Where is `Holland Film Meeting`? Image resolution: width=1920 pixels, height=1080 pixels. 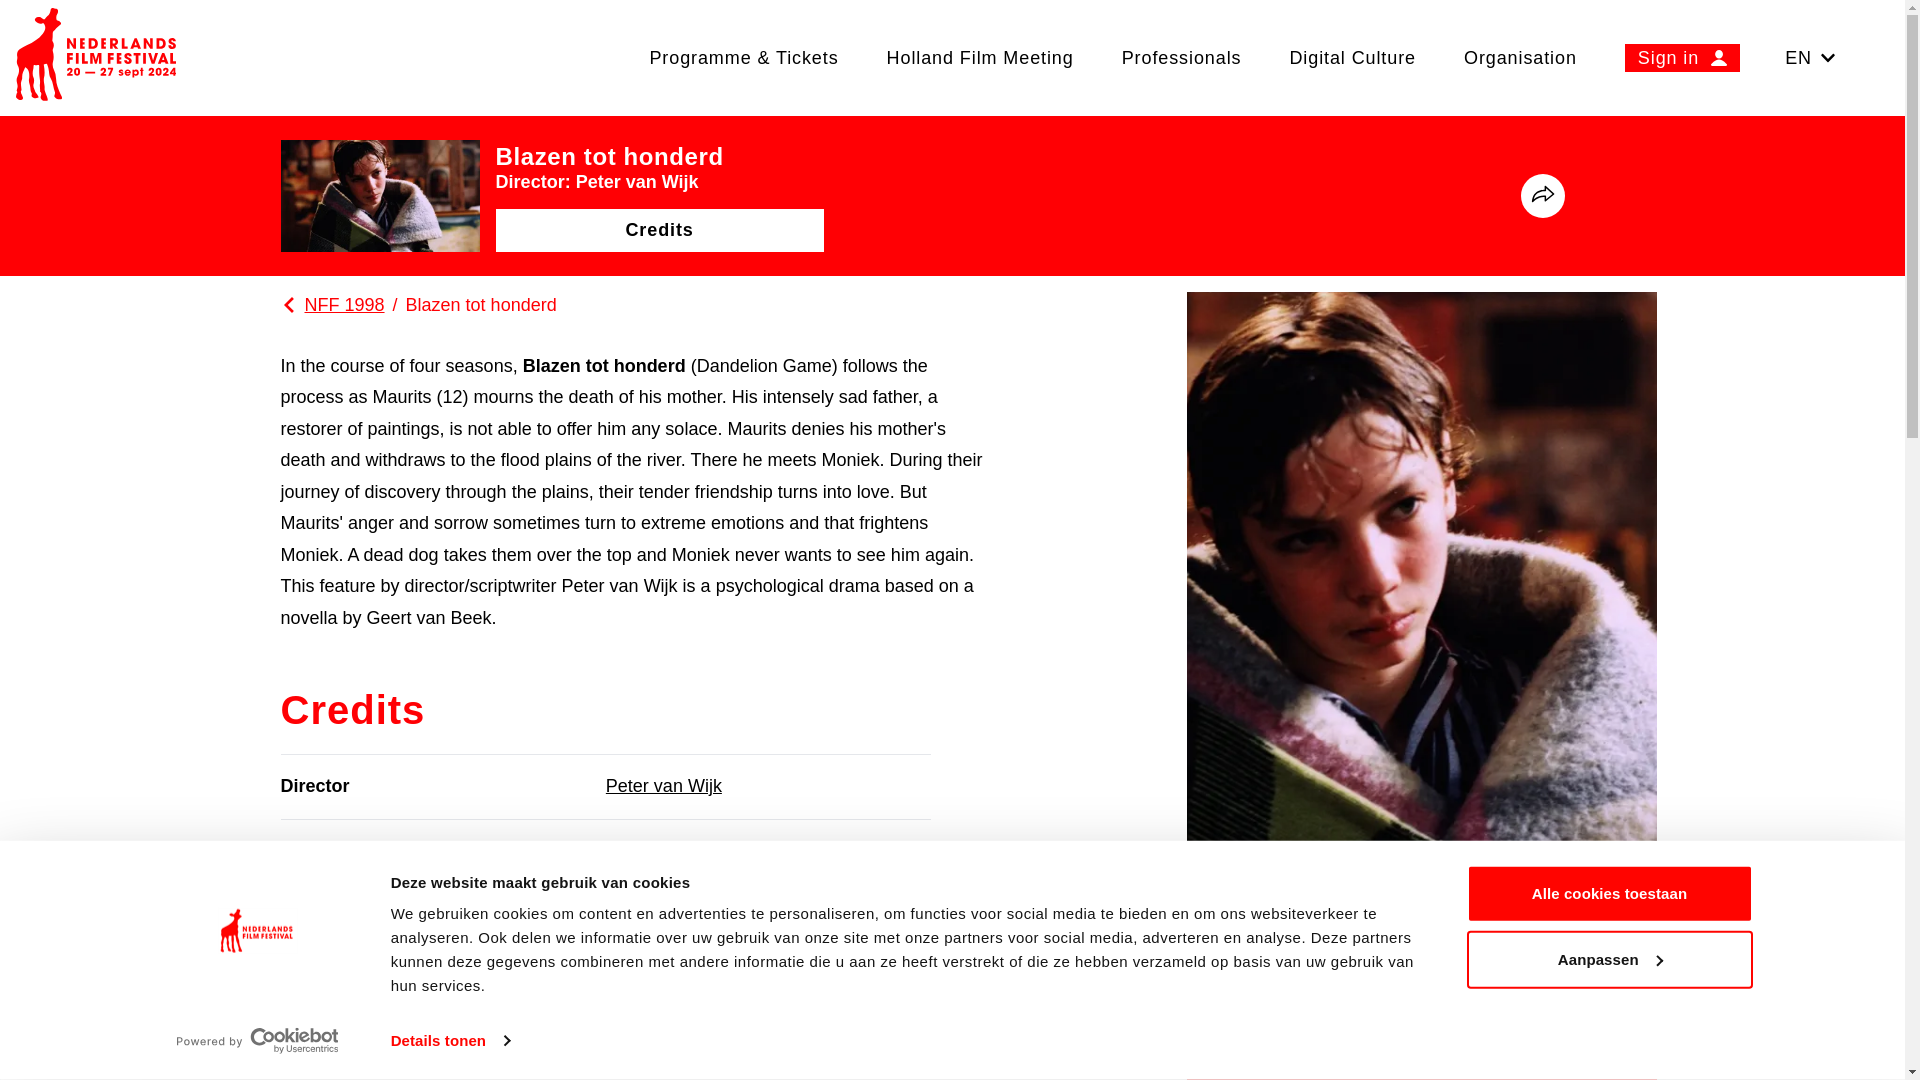
Holland Film Meeting is located at coordinates (980, 57).